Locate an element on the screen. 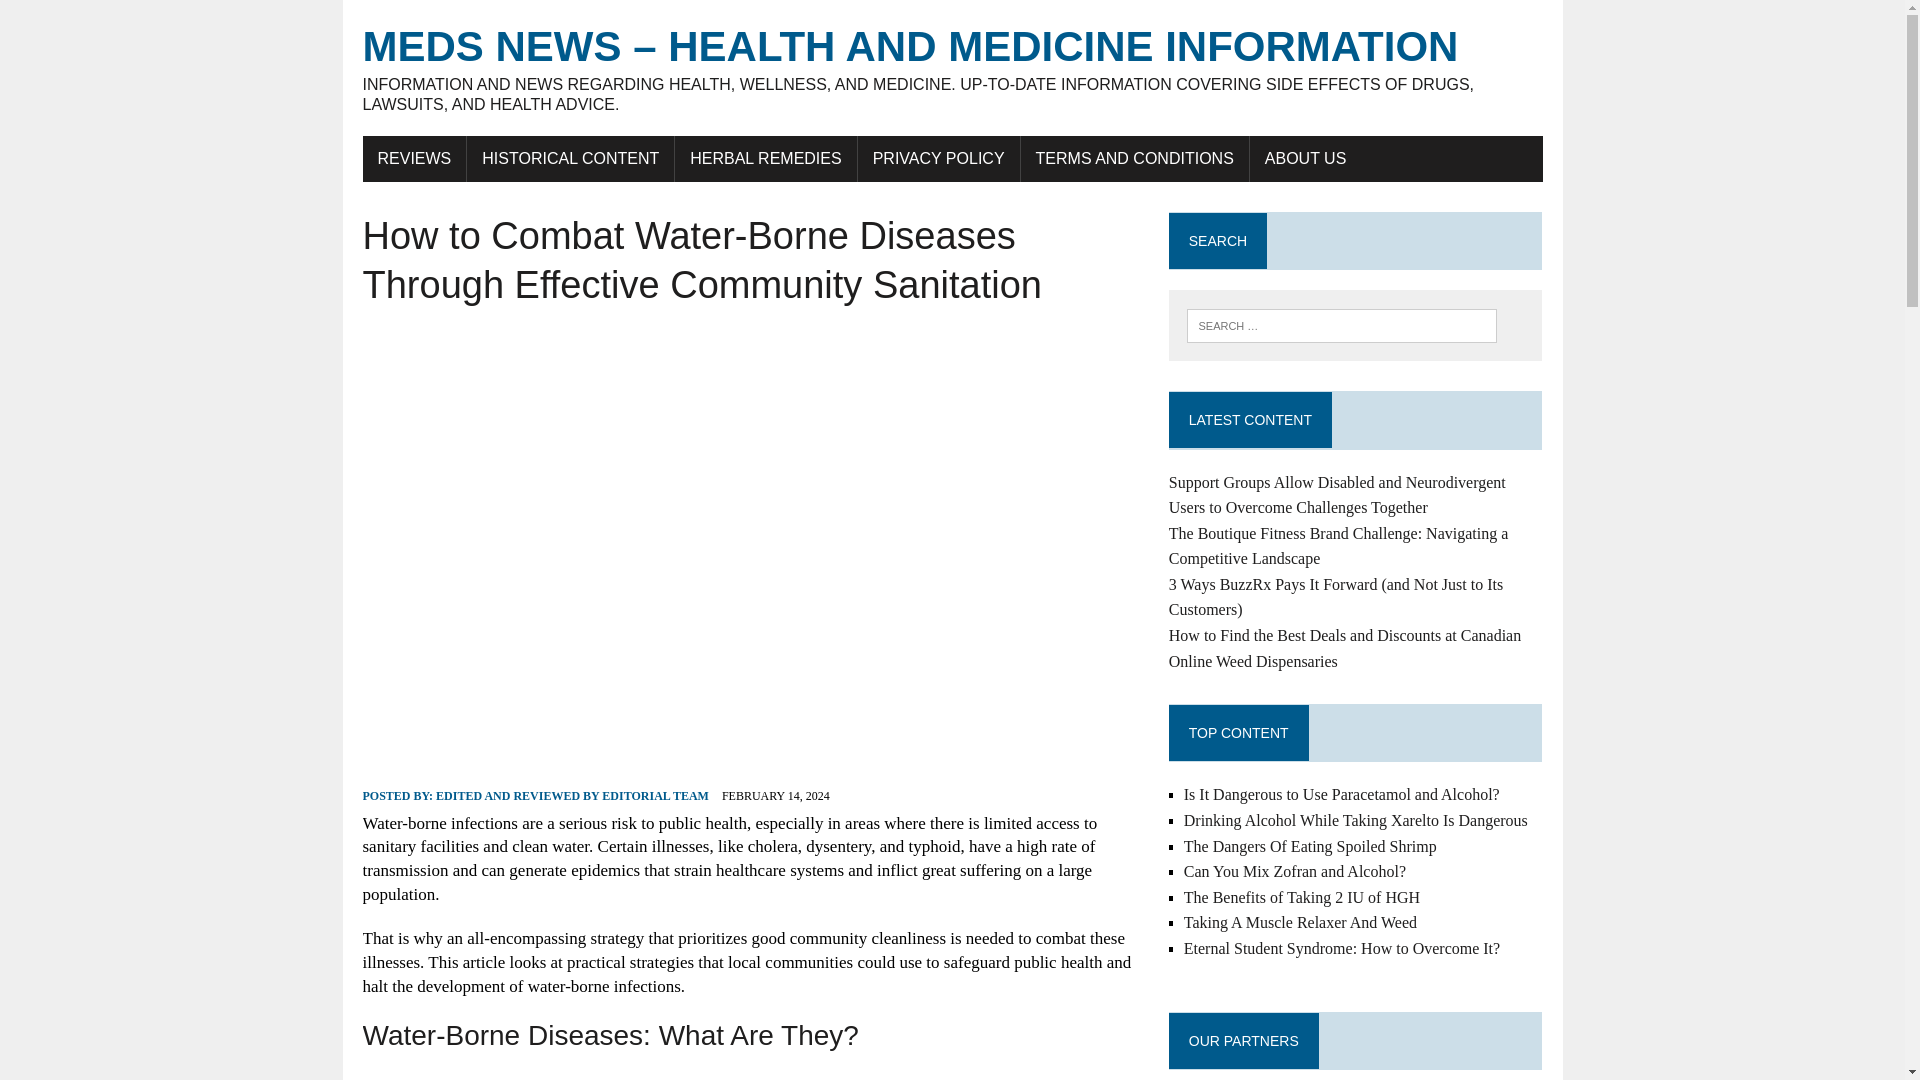 This screenshot has width=1920, height=1080. The Benefits of Taking 2 IU of HGH is located at coordinates (1302, 897).